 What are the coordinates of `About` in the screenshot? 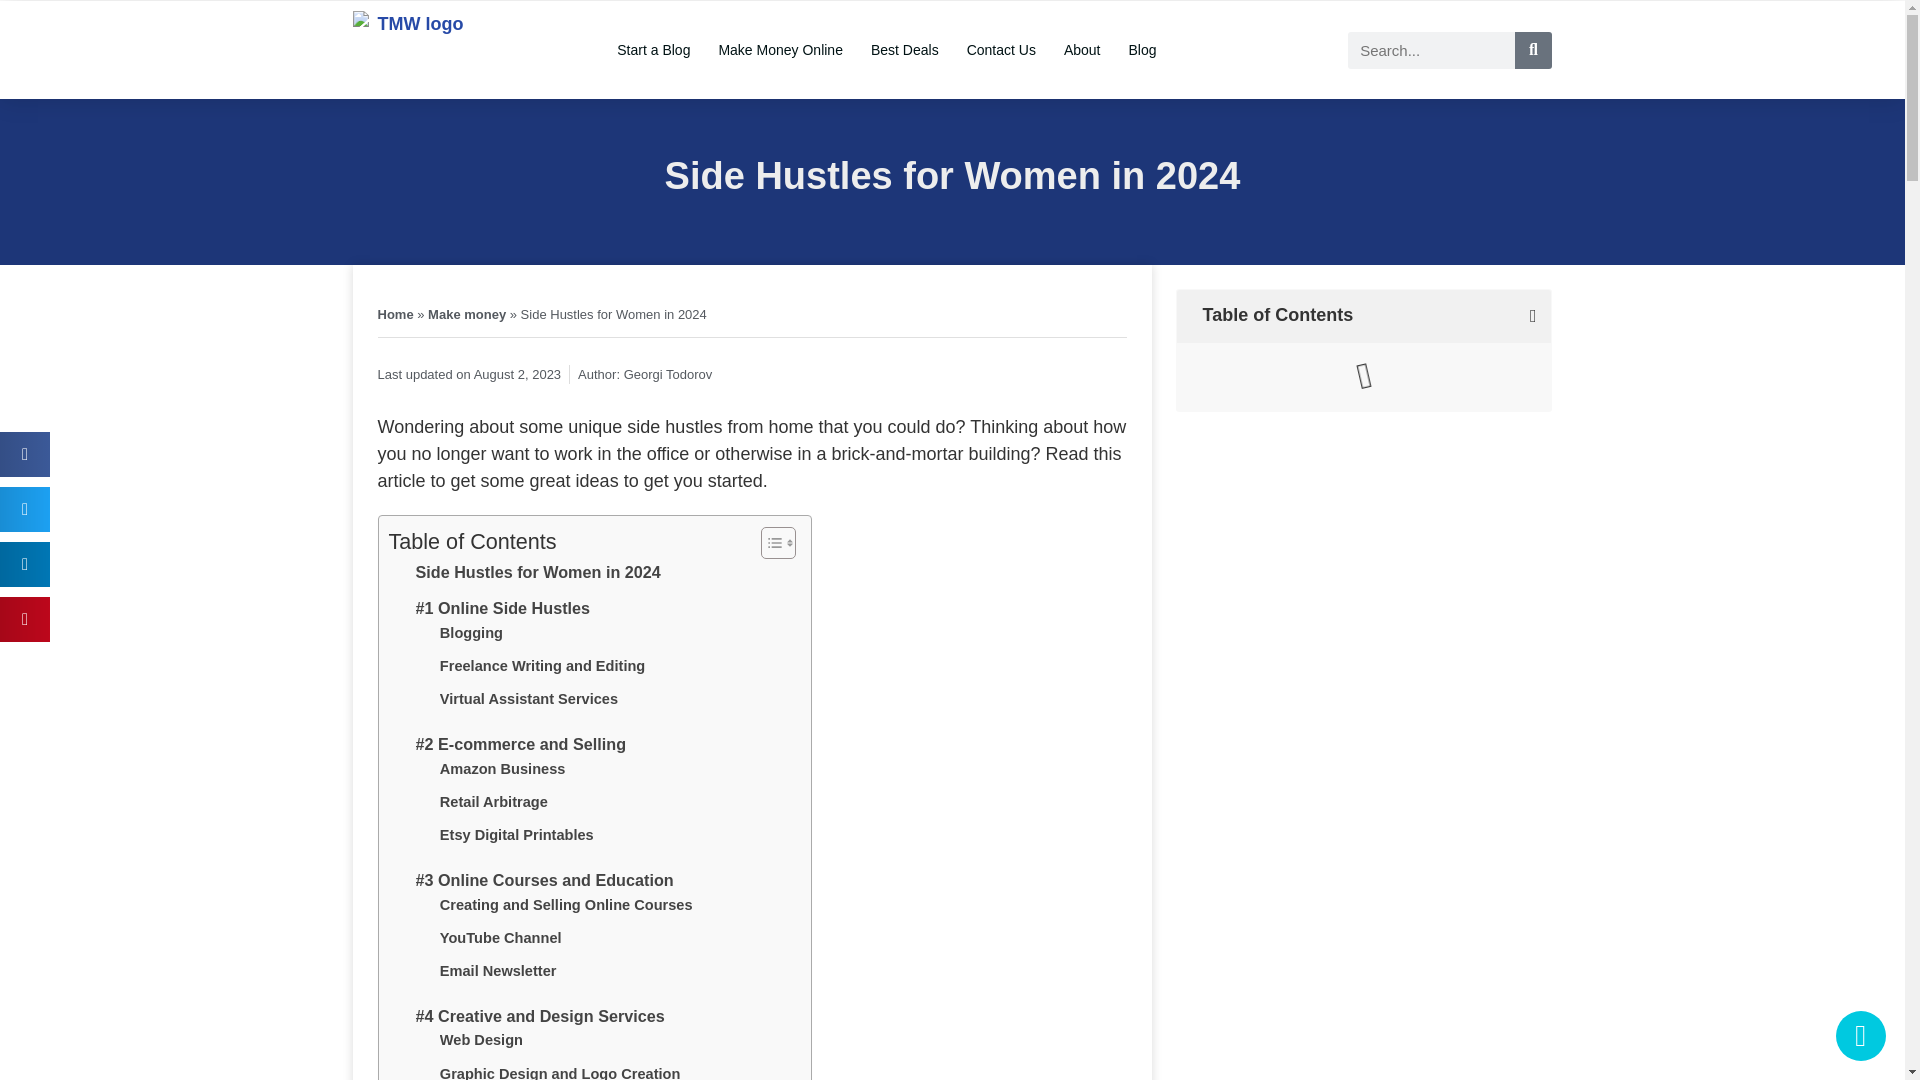 It's located at (1082, 50).